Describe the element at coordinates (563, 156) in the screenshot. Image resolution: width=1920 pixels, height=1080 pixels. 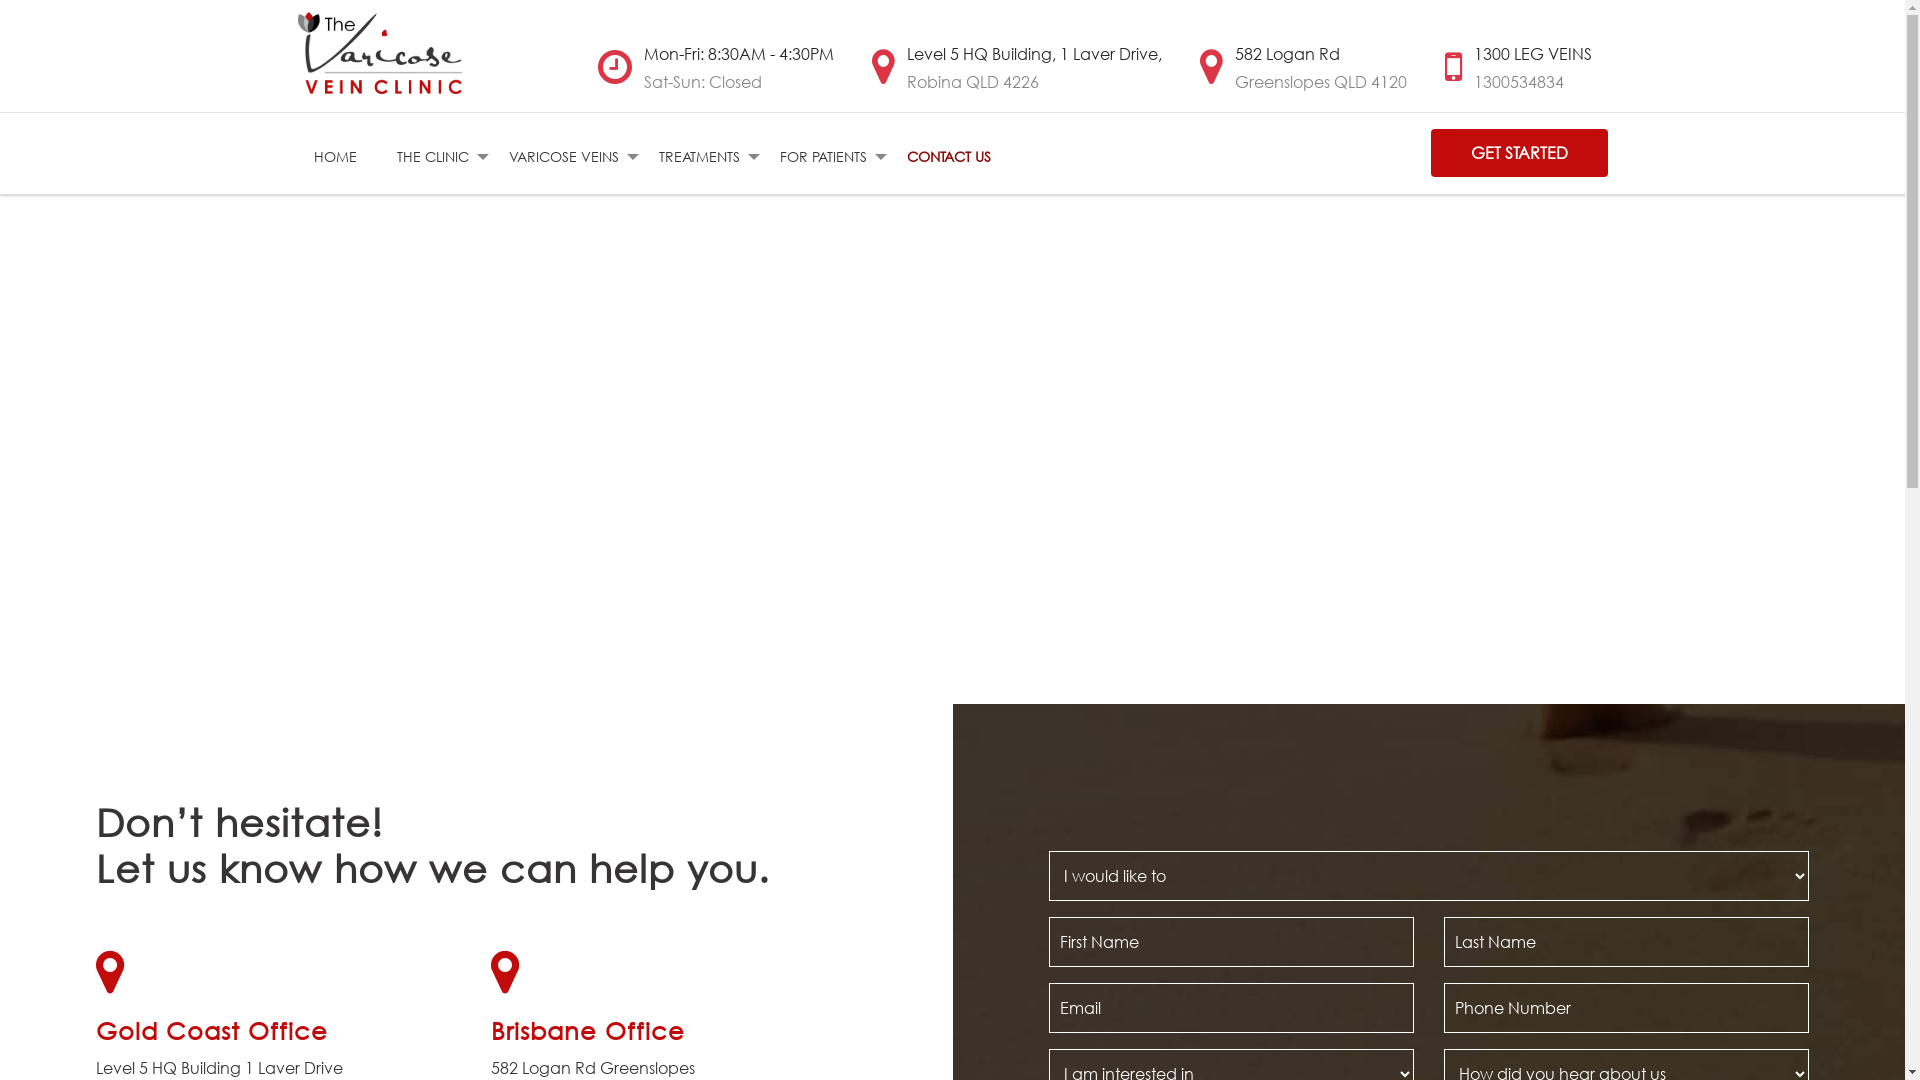
I see `VARICOSE VEINS` at that location.